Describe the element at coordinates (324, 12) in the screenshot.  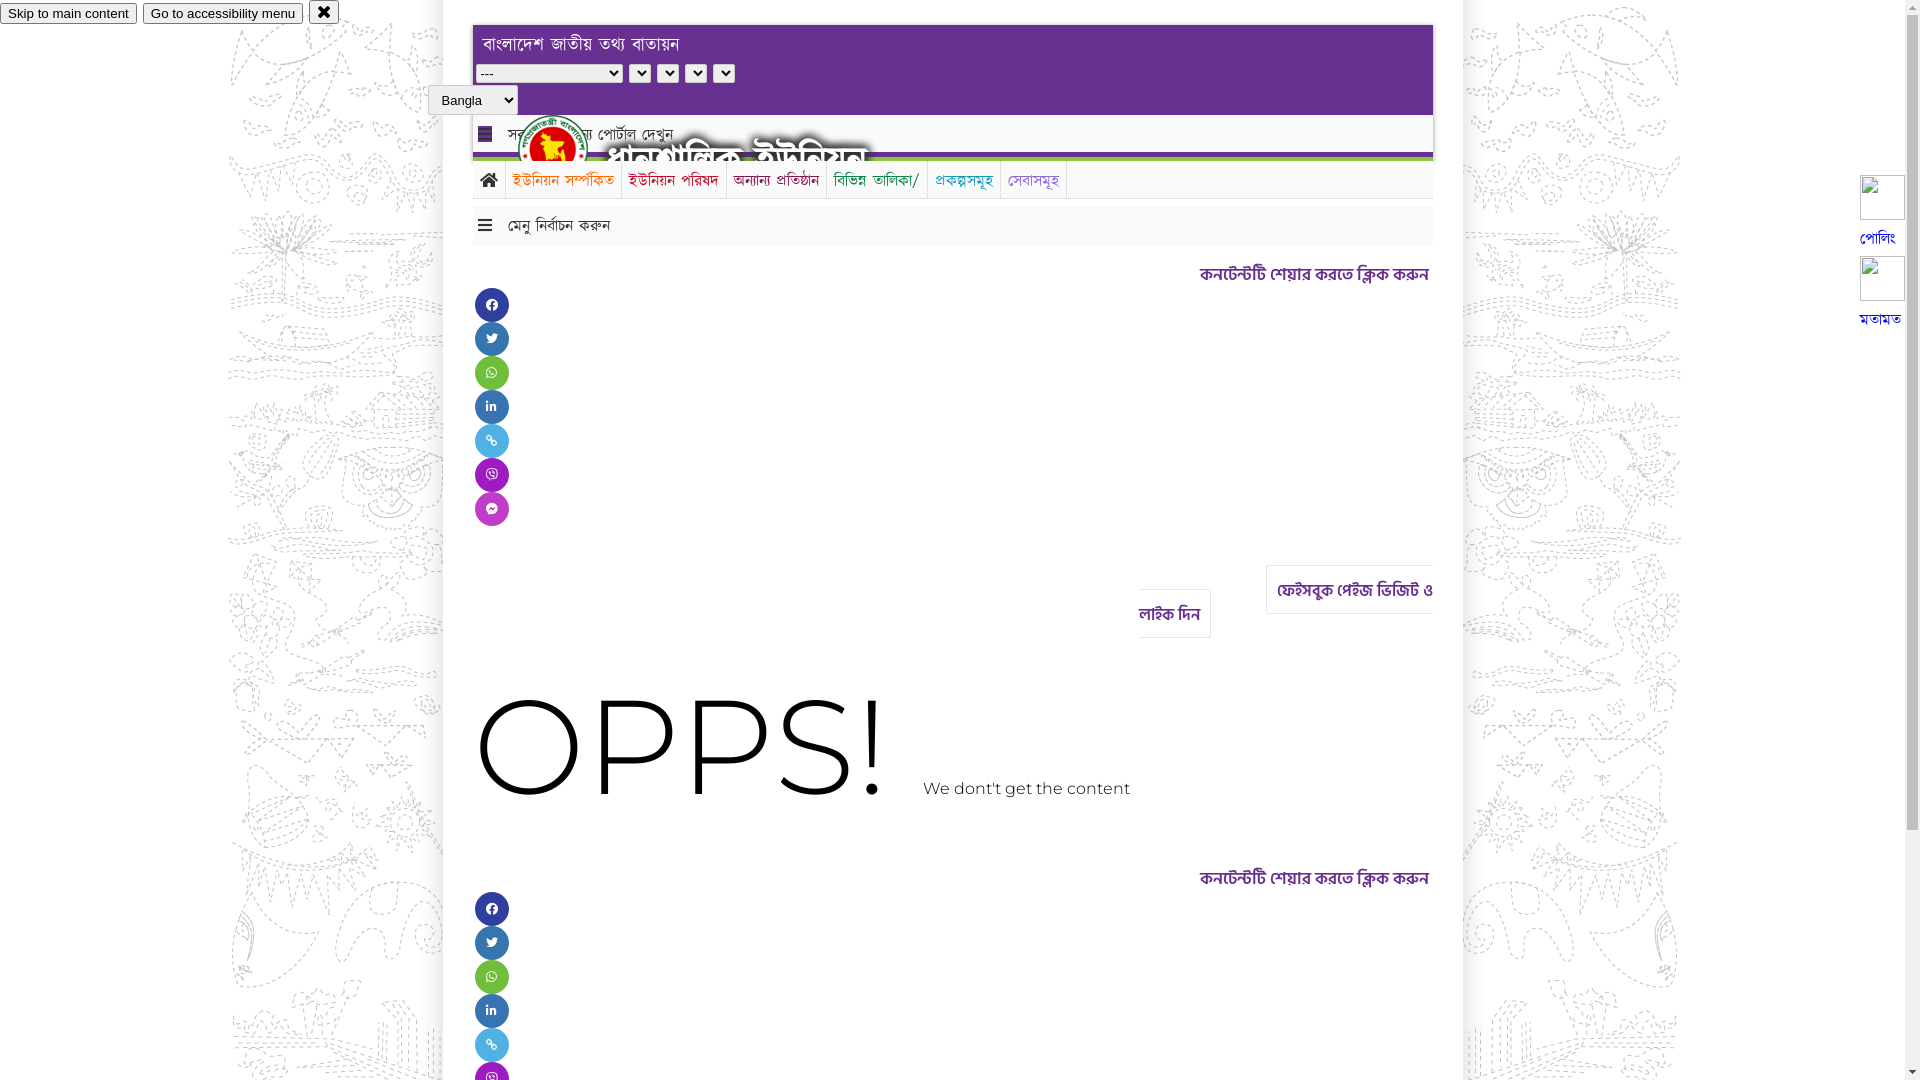
I see `close` at that location.